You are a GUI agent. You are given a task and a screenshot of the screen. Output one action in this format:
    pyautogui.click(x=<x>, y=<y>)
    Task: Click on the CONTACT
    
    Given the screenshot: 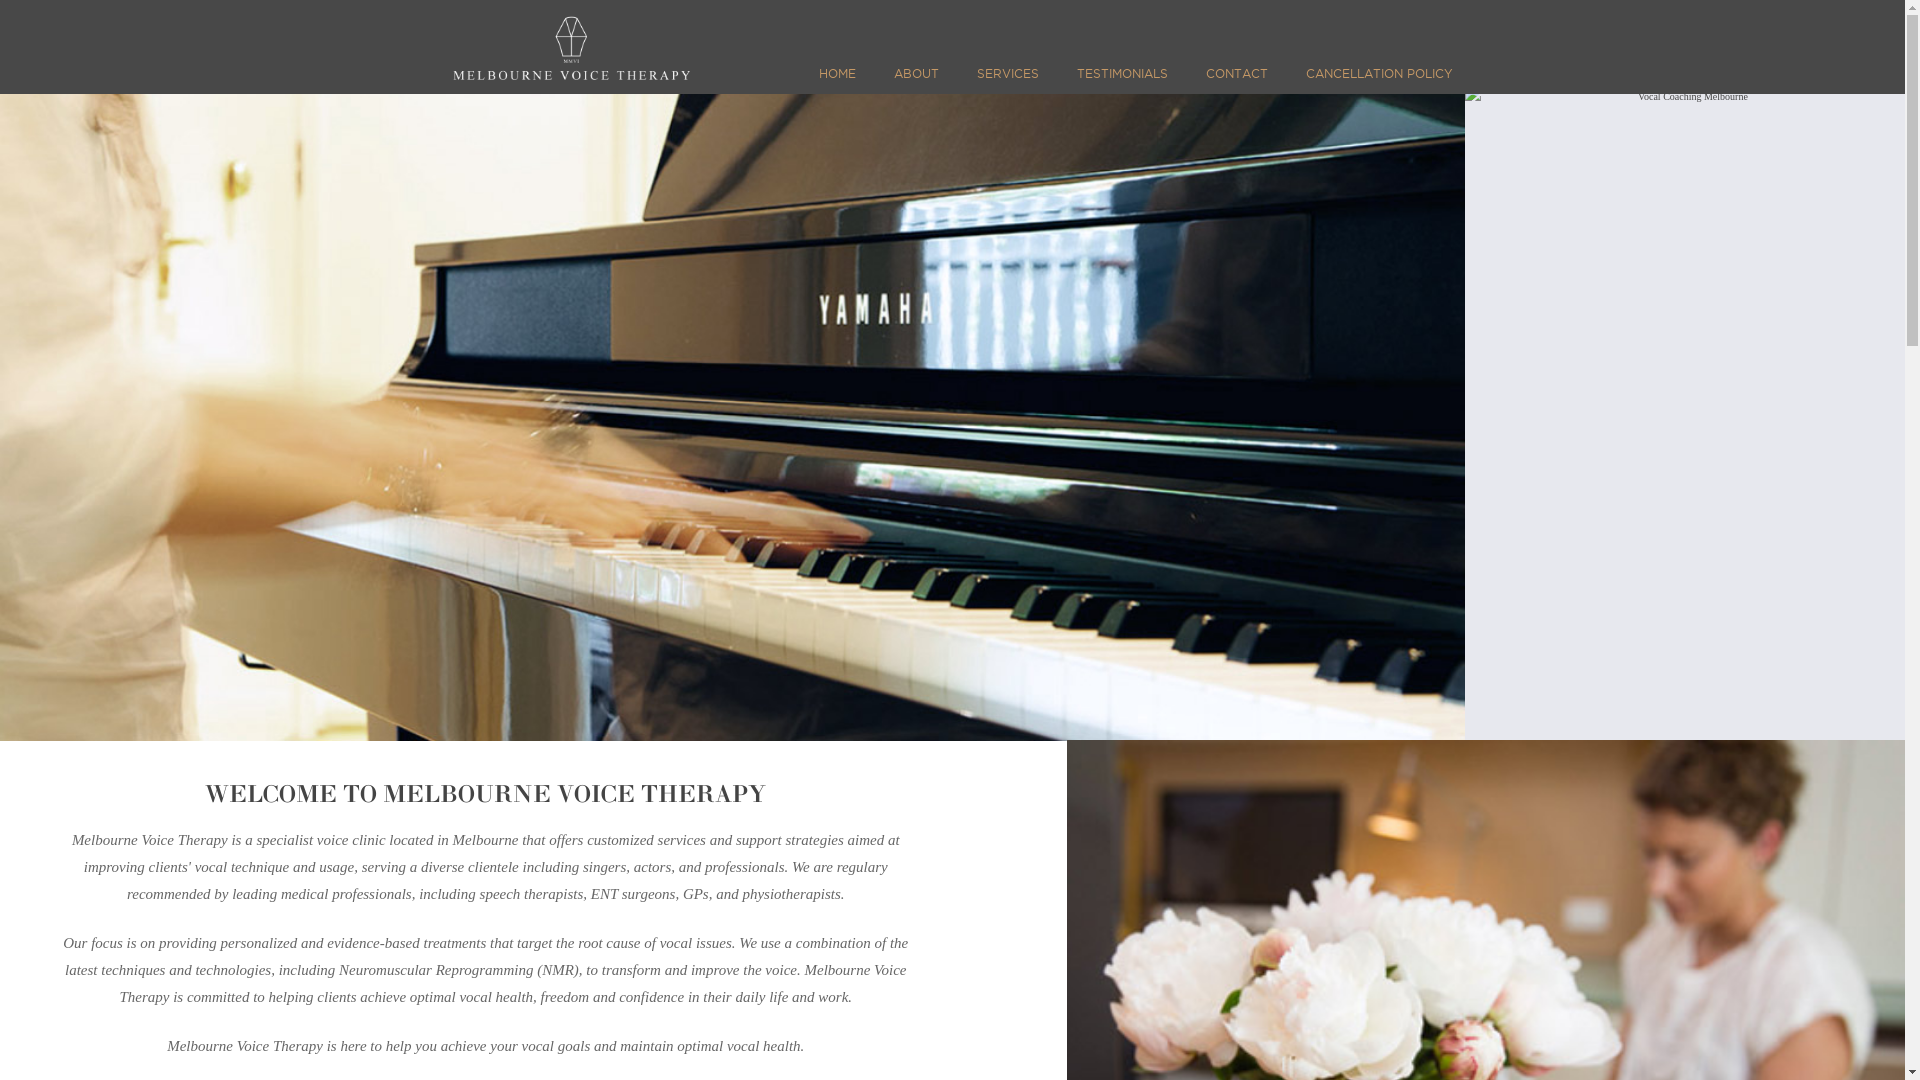 What is the action you would take?
    pyautogui.click(x=1237, y=81)
    